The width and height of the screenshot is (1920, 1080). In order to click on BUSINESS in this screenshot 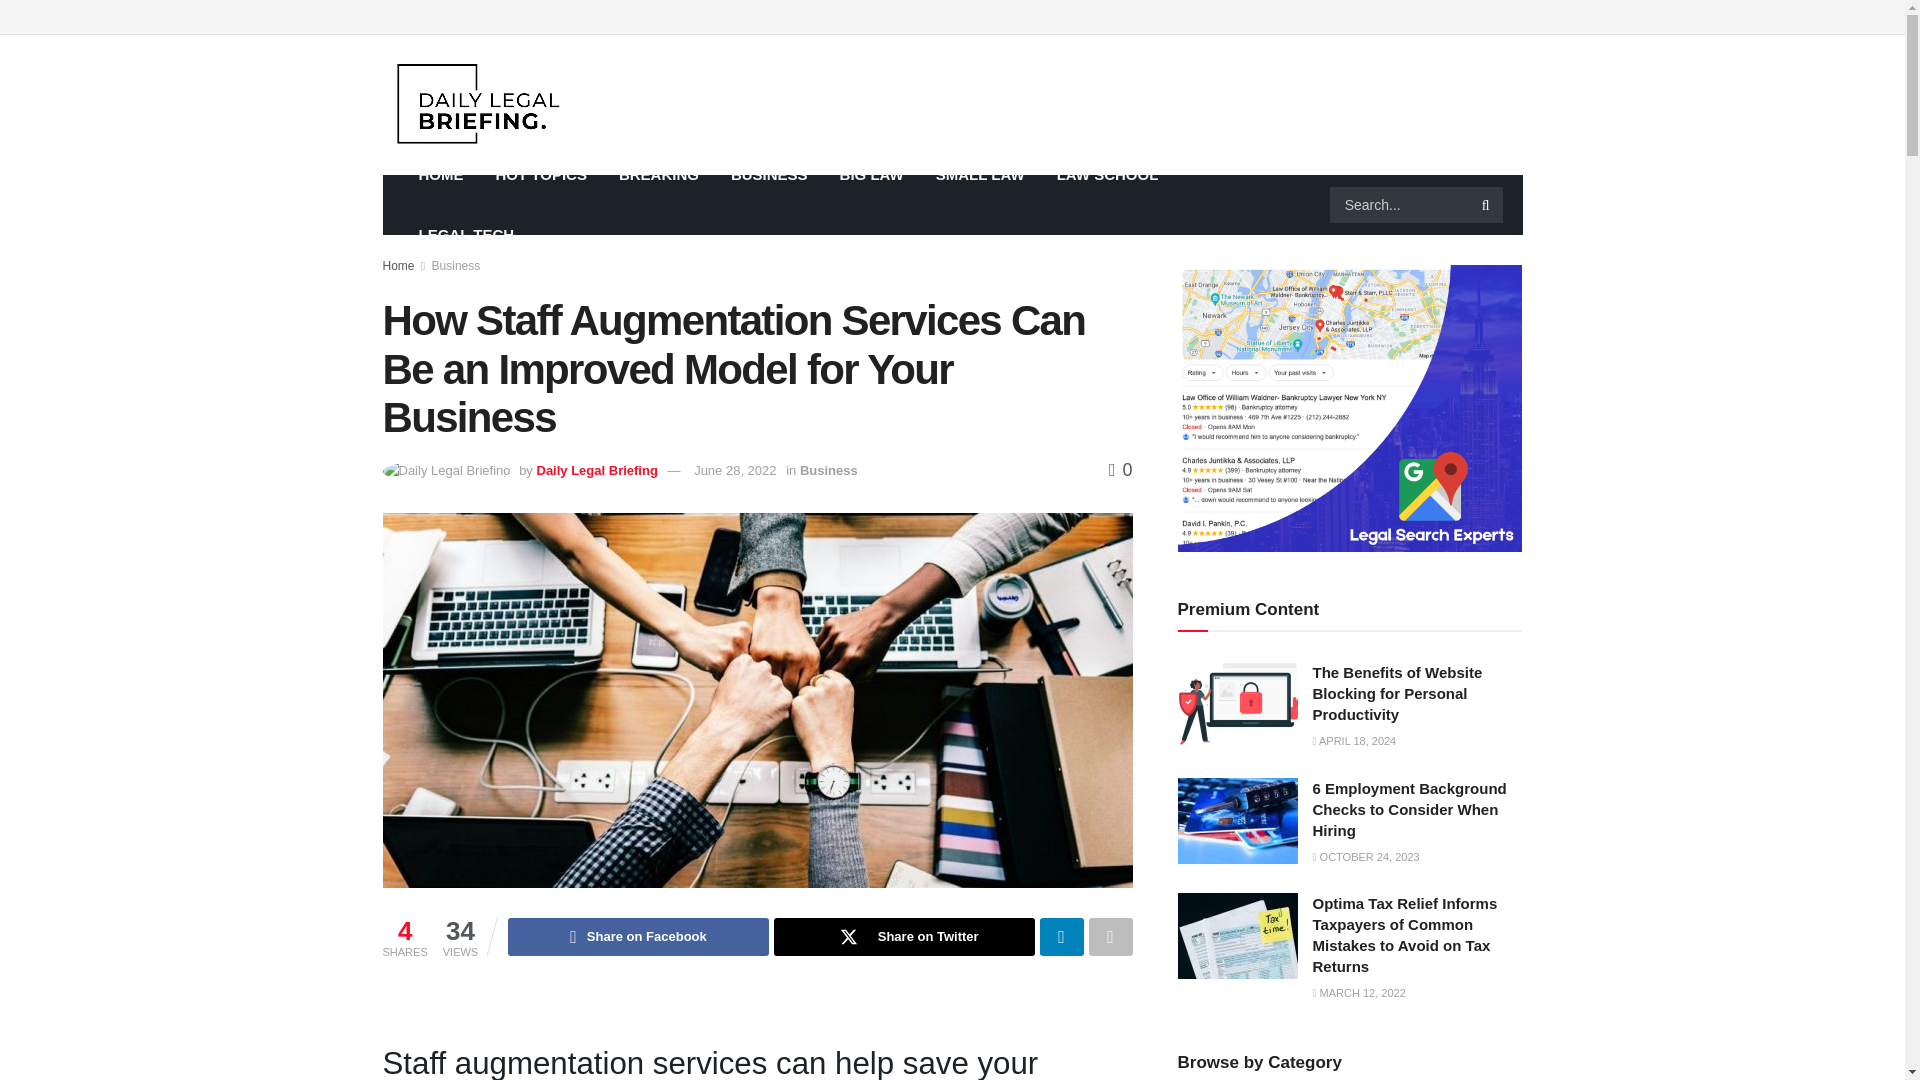, I will do `click(768, 174)`.